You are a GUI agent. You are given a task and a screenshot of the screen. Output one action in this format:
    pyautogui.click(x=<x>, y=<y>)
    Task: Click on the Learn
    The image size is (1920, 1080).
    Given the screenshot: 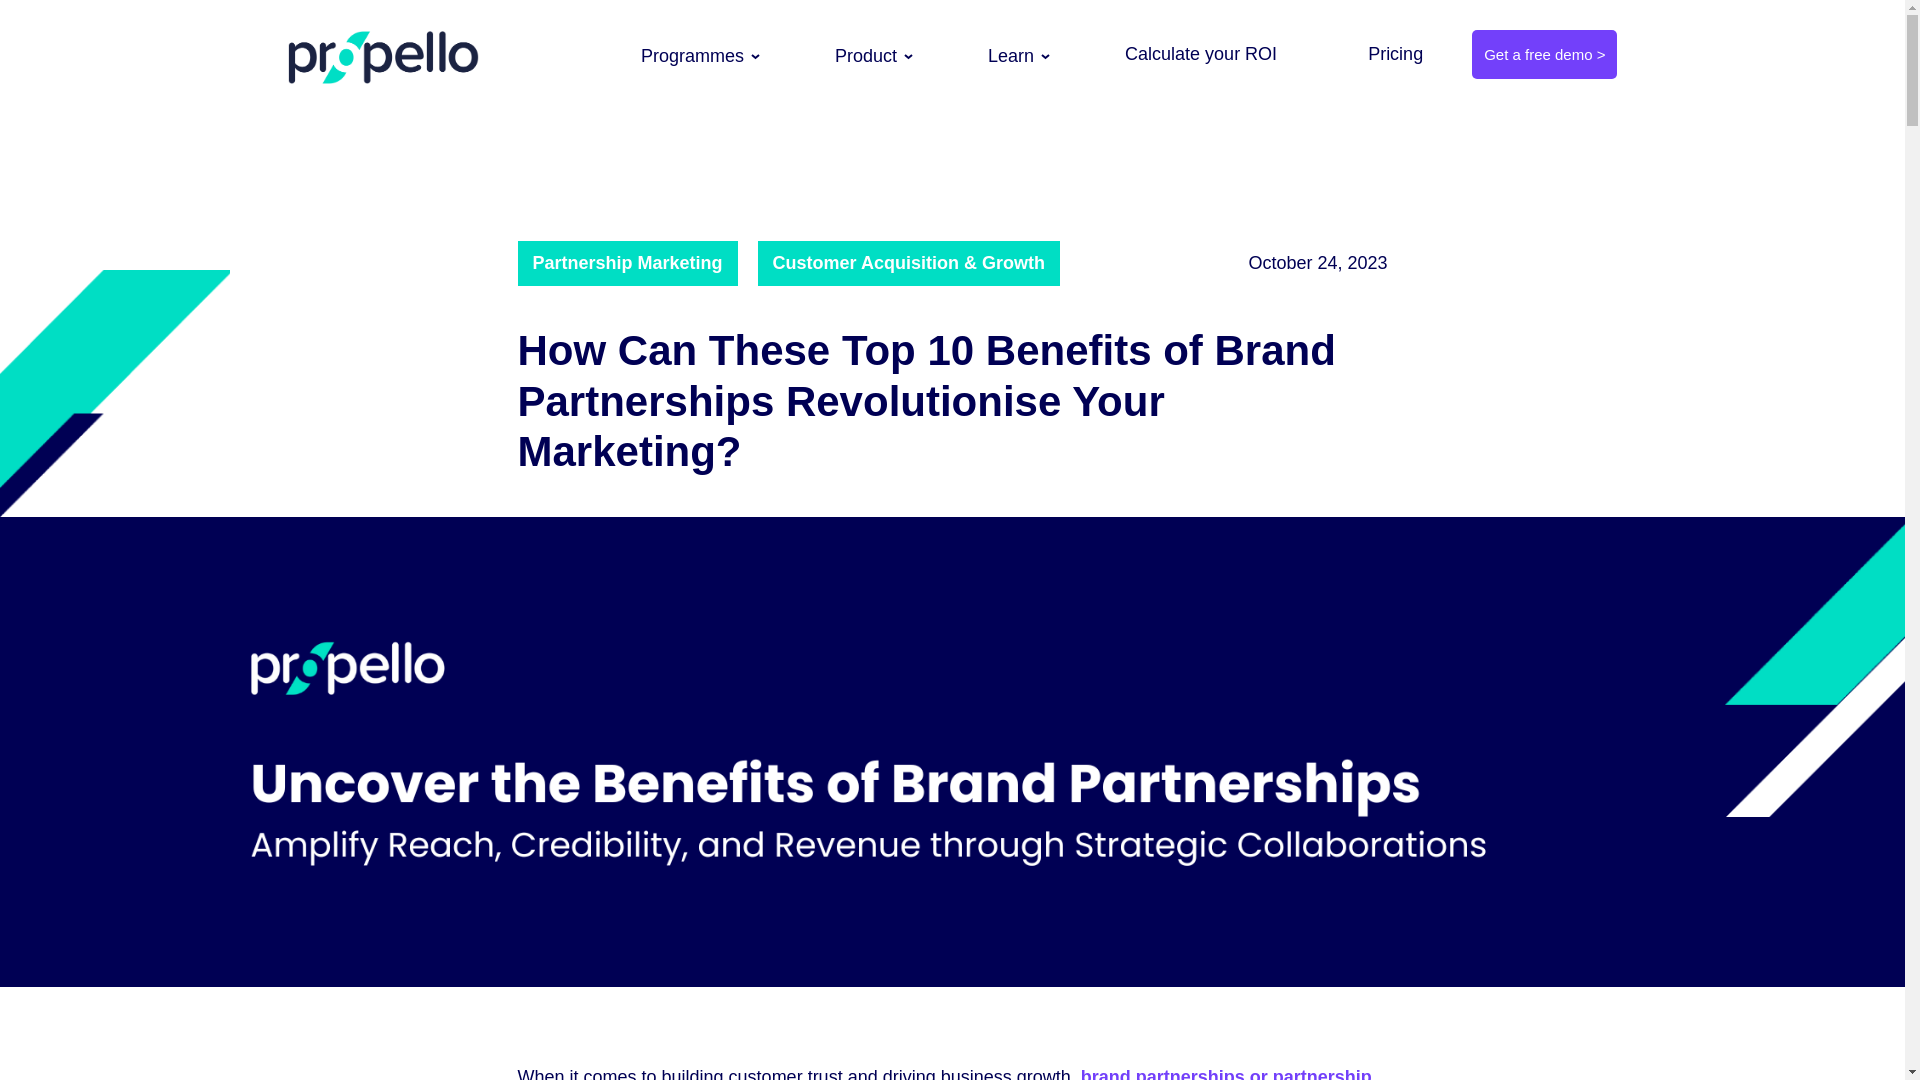 What is the action you would take?
    pyautogui.click(x=1010, y=56)
    